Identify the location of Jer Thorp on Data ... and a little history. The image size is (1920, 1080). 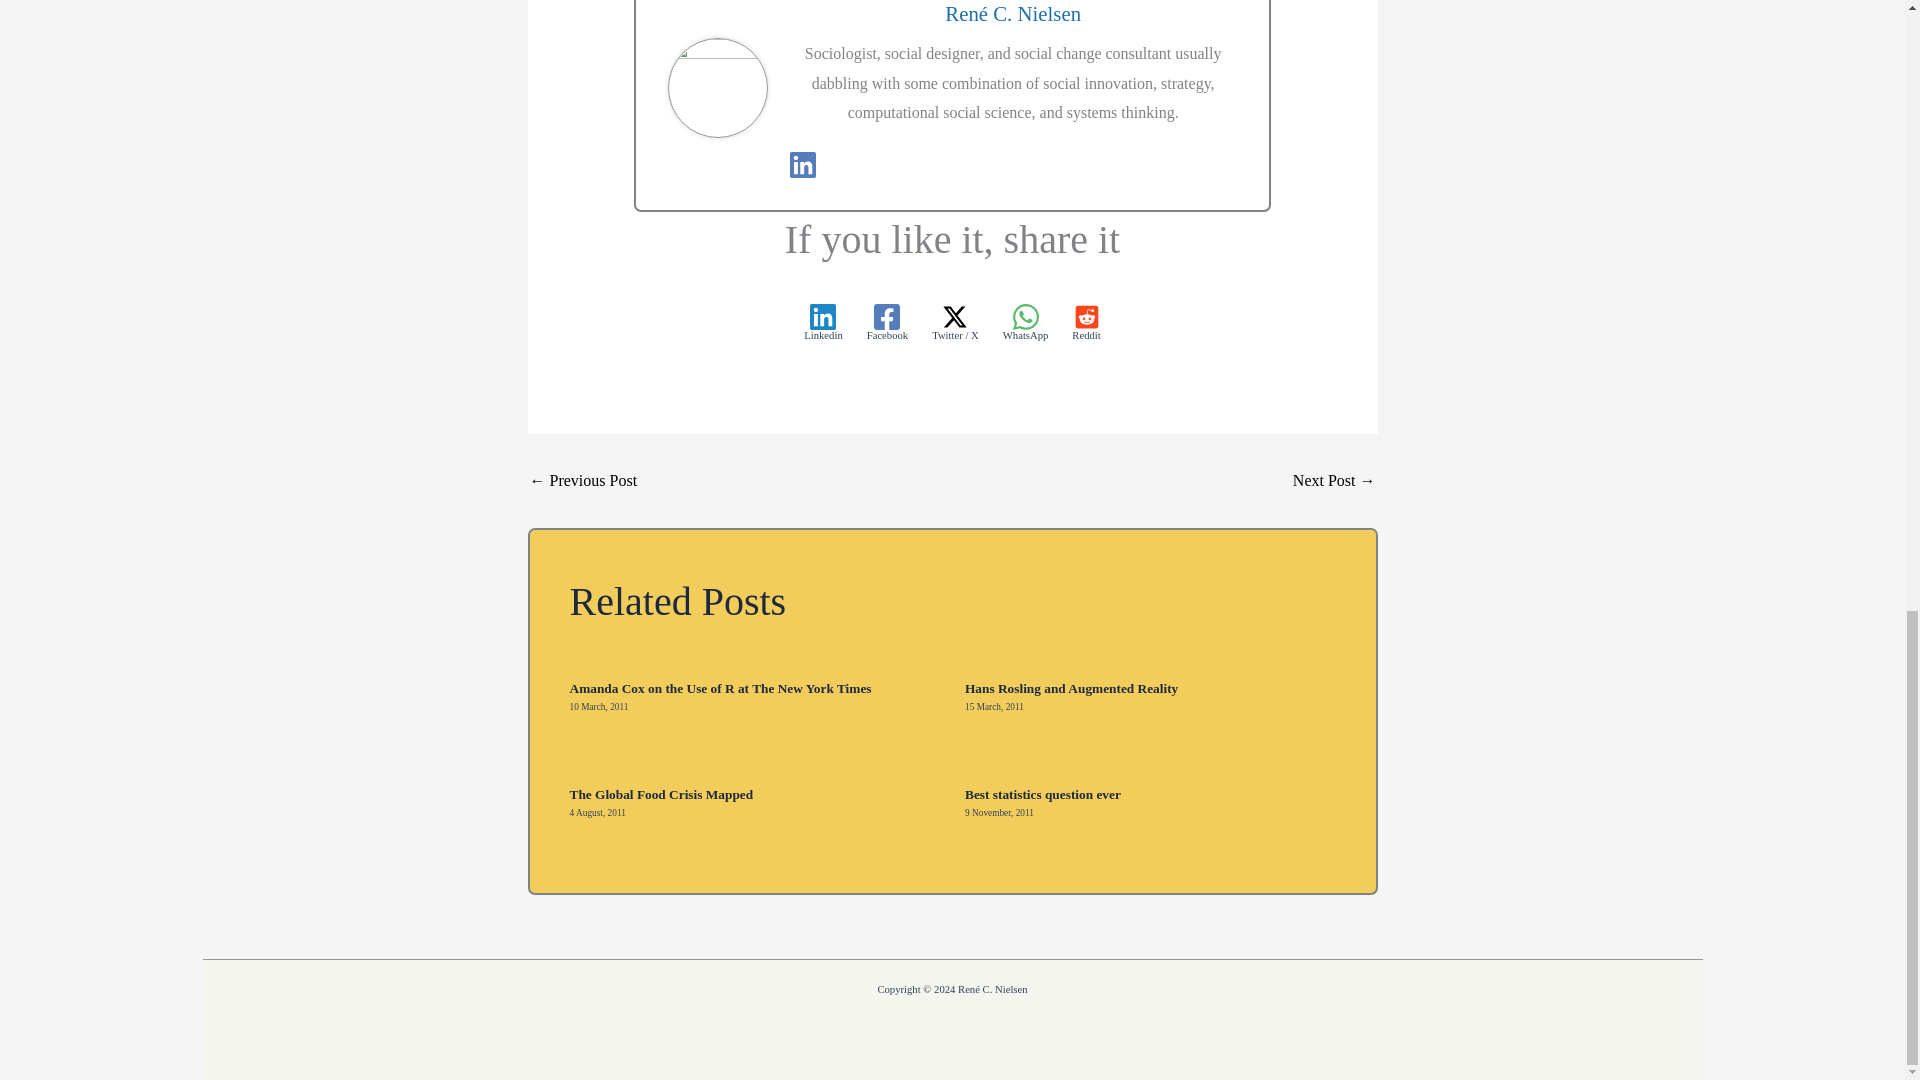
(1334, 481).